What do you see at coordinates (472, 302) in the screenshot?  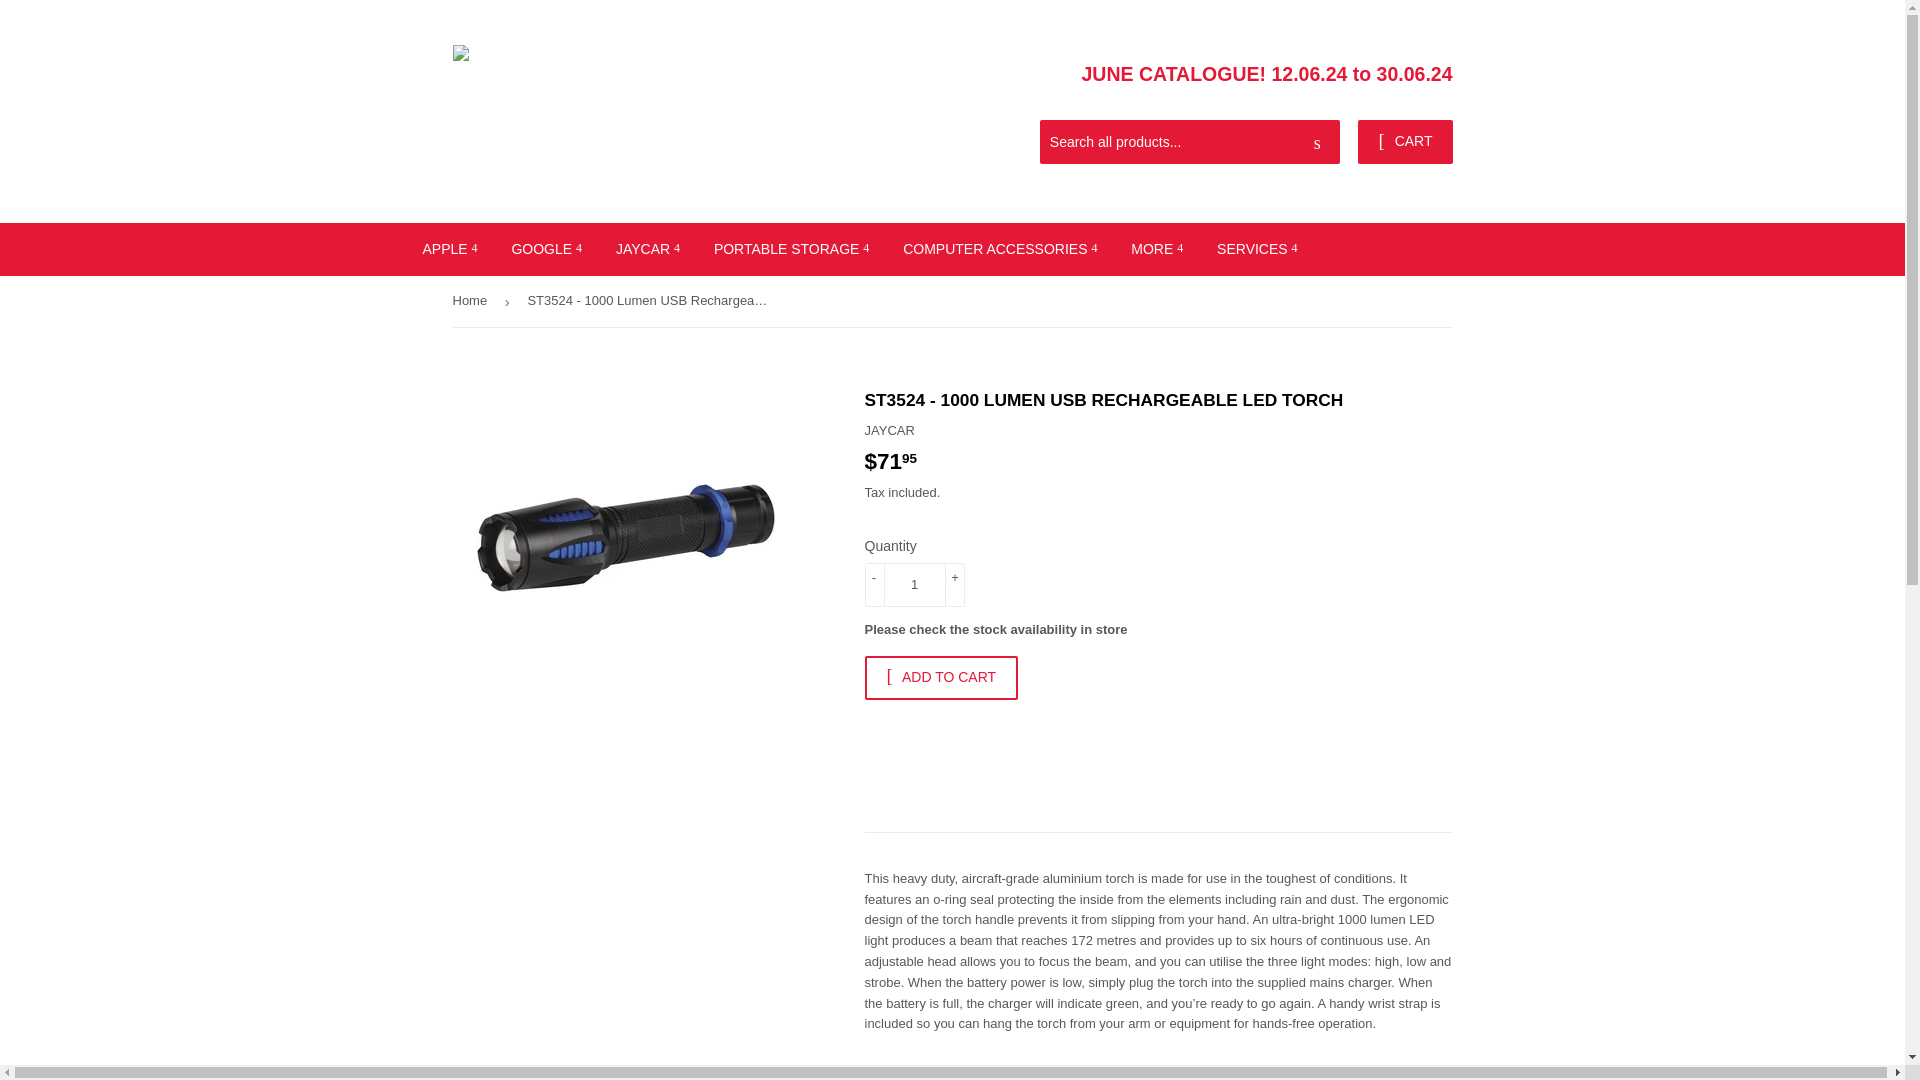 I see `Back to the frontpage` at bounding box center [472, 302].